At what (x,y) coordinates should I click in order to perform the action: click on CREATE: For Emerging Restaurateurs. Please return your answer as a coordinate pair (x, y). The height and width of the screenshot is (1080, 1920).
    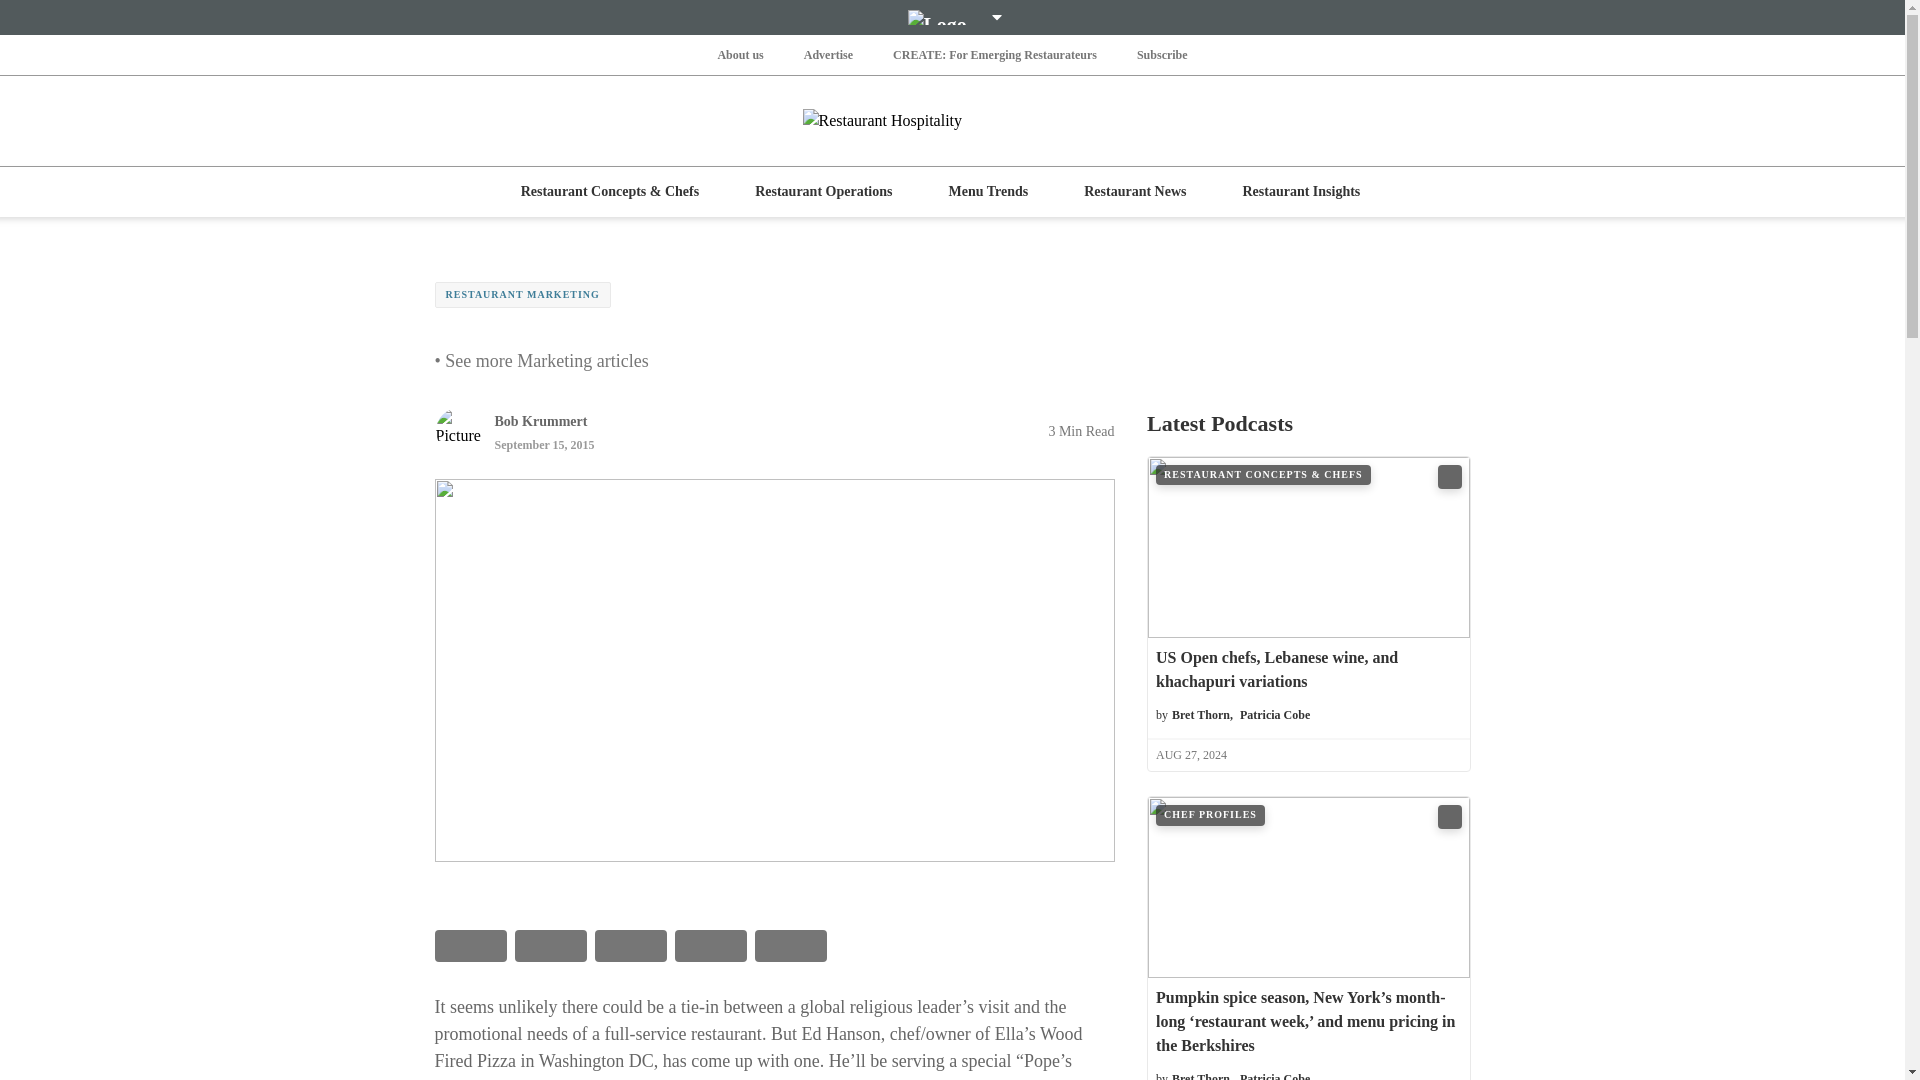
    Looking at the image, I should click on (994, 54).